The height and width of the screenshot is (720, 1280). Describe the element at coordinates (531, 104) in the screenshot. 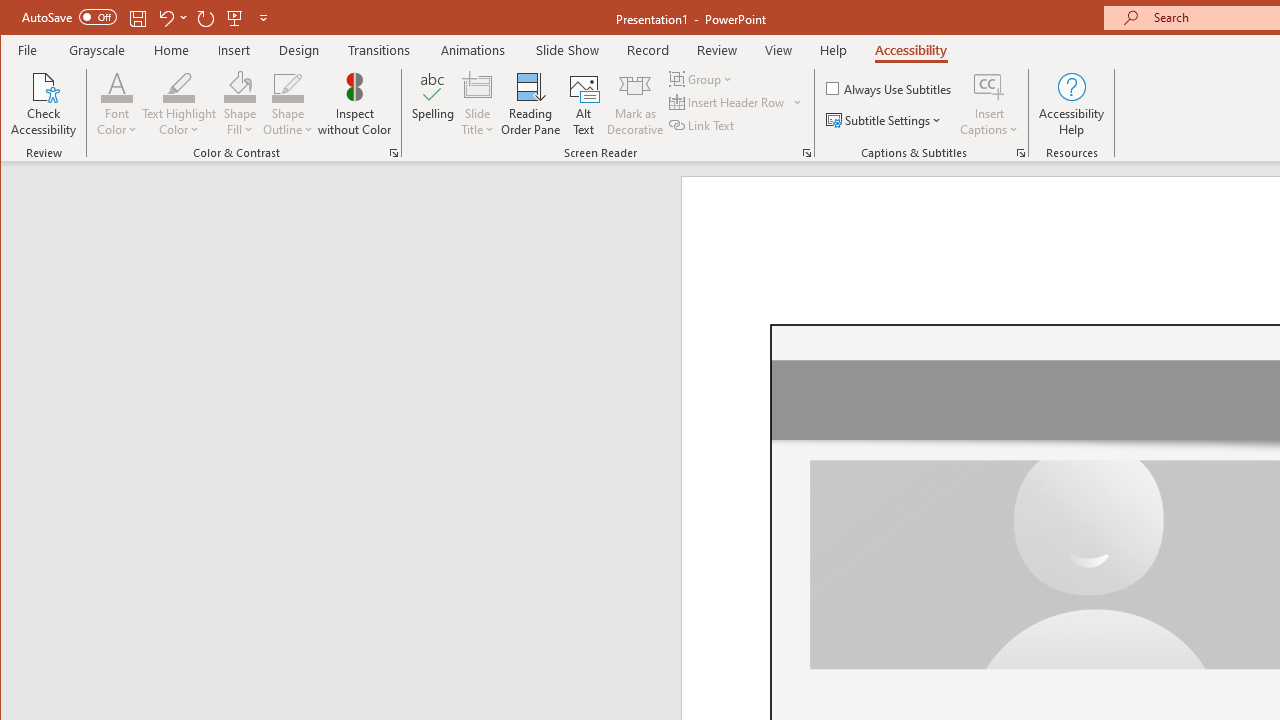

I see `Reading Order Pane` at that location.